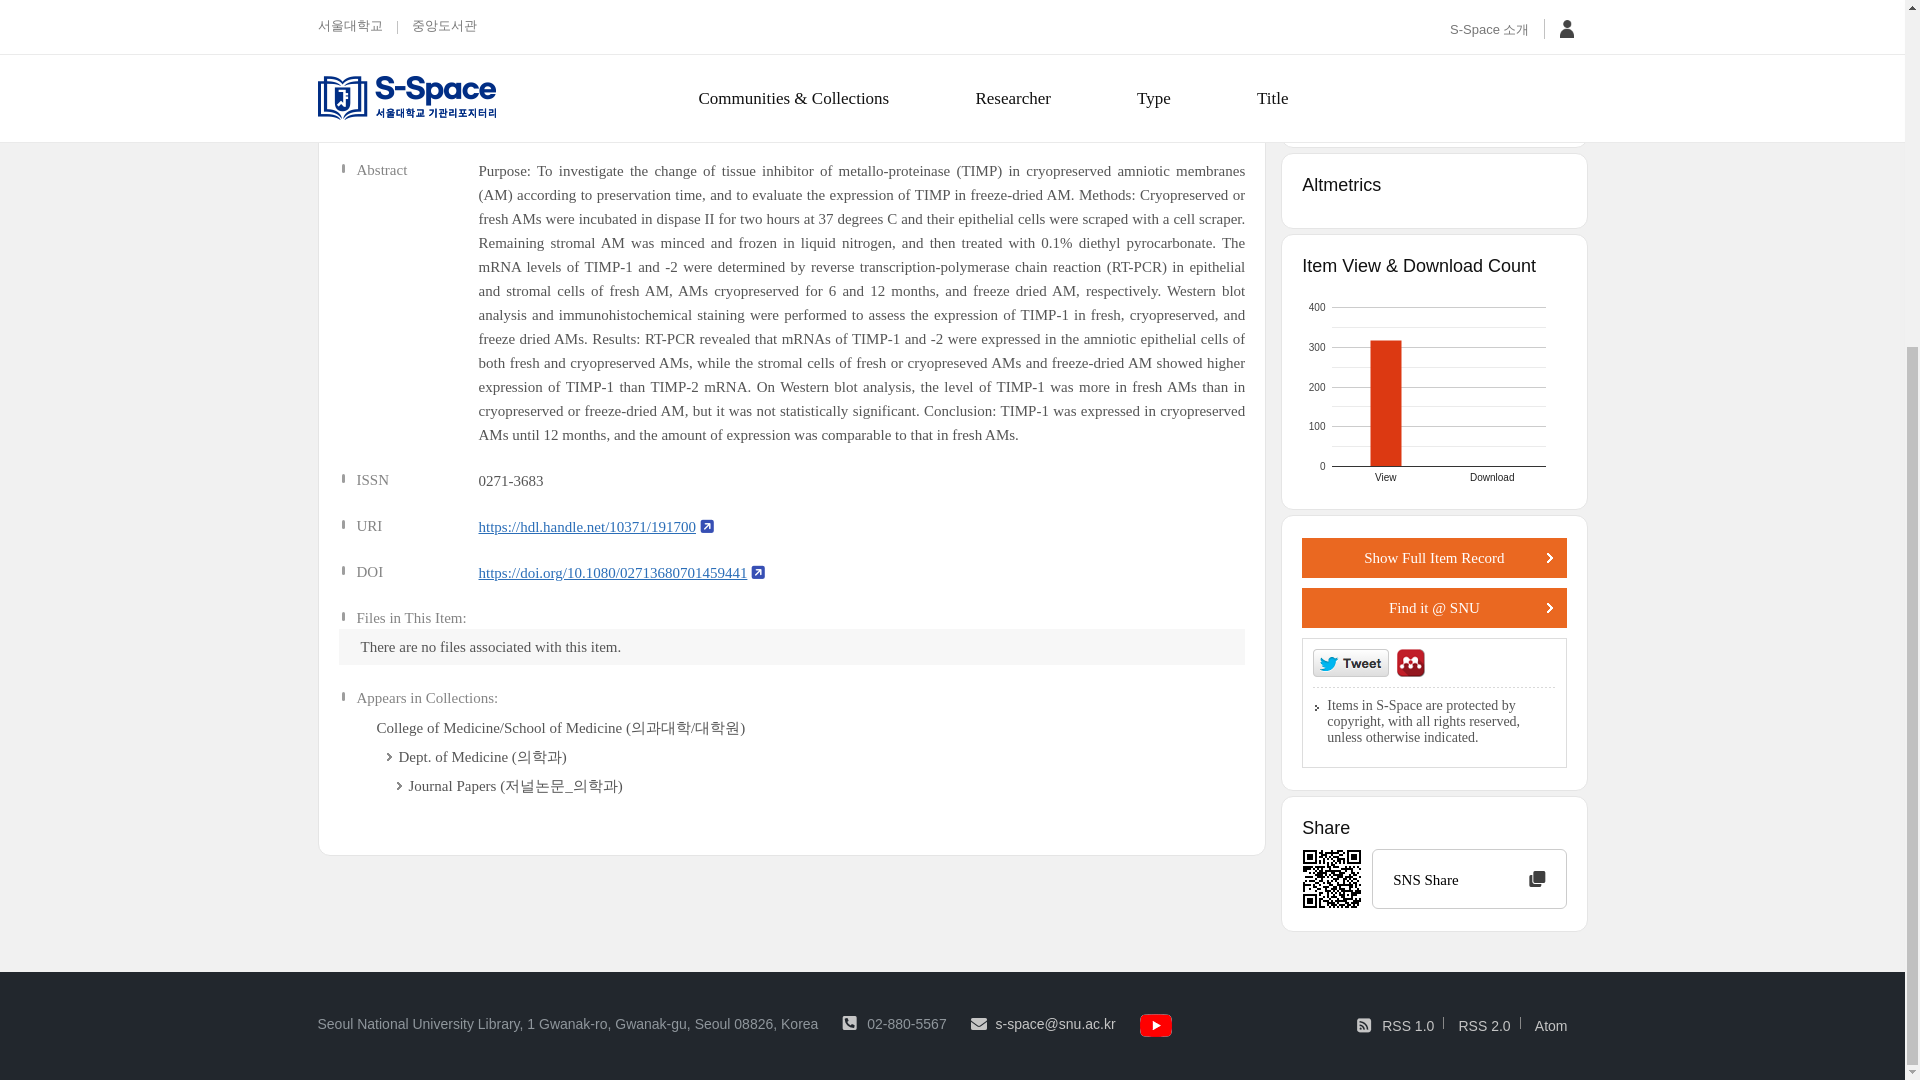 This screenshot has height=1080, width=1920. Describe the element at coordinates (1488, 1026) in the screenshot. I see `RSS 2.0` at that location.